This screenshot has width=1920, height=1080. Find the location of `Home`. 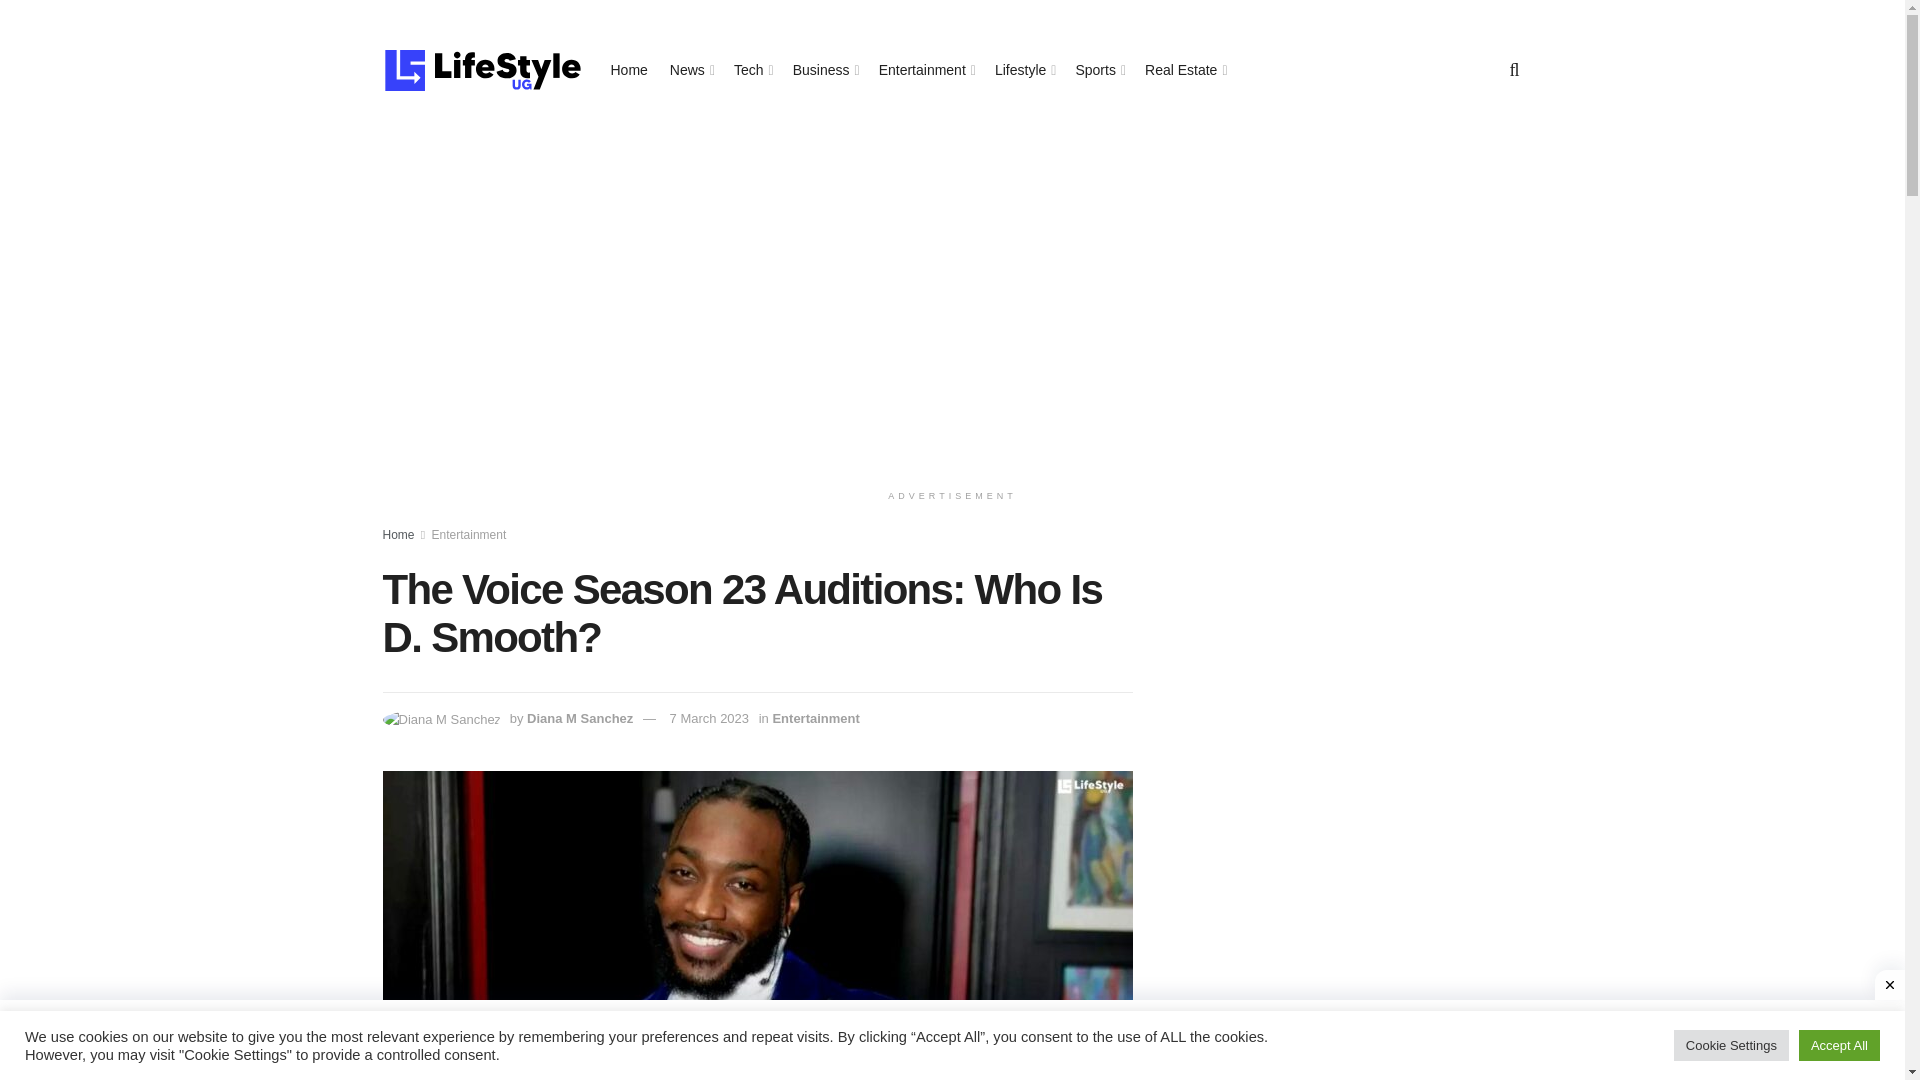

Home is located at coordinates (628, 70).